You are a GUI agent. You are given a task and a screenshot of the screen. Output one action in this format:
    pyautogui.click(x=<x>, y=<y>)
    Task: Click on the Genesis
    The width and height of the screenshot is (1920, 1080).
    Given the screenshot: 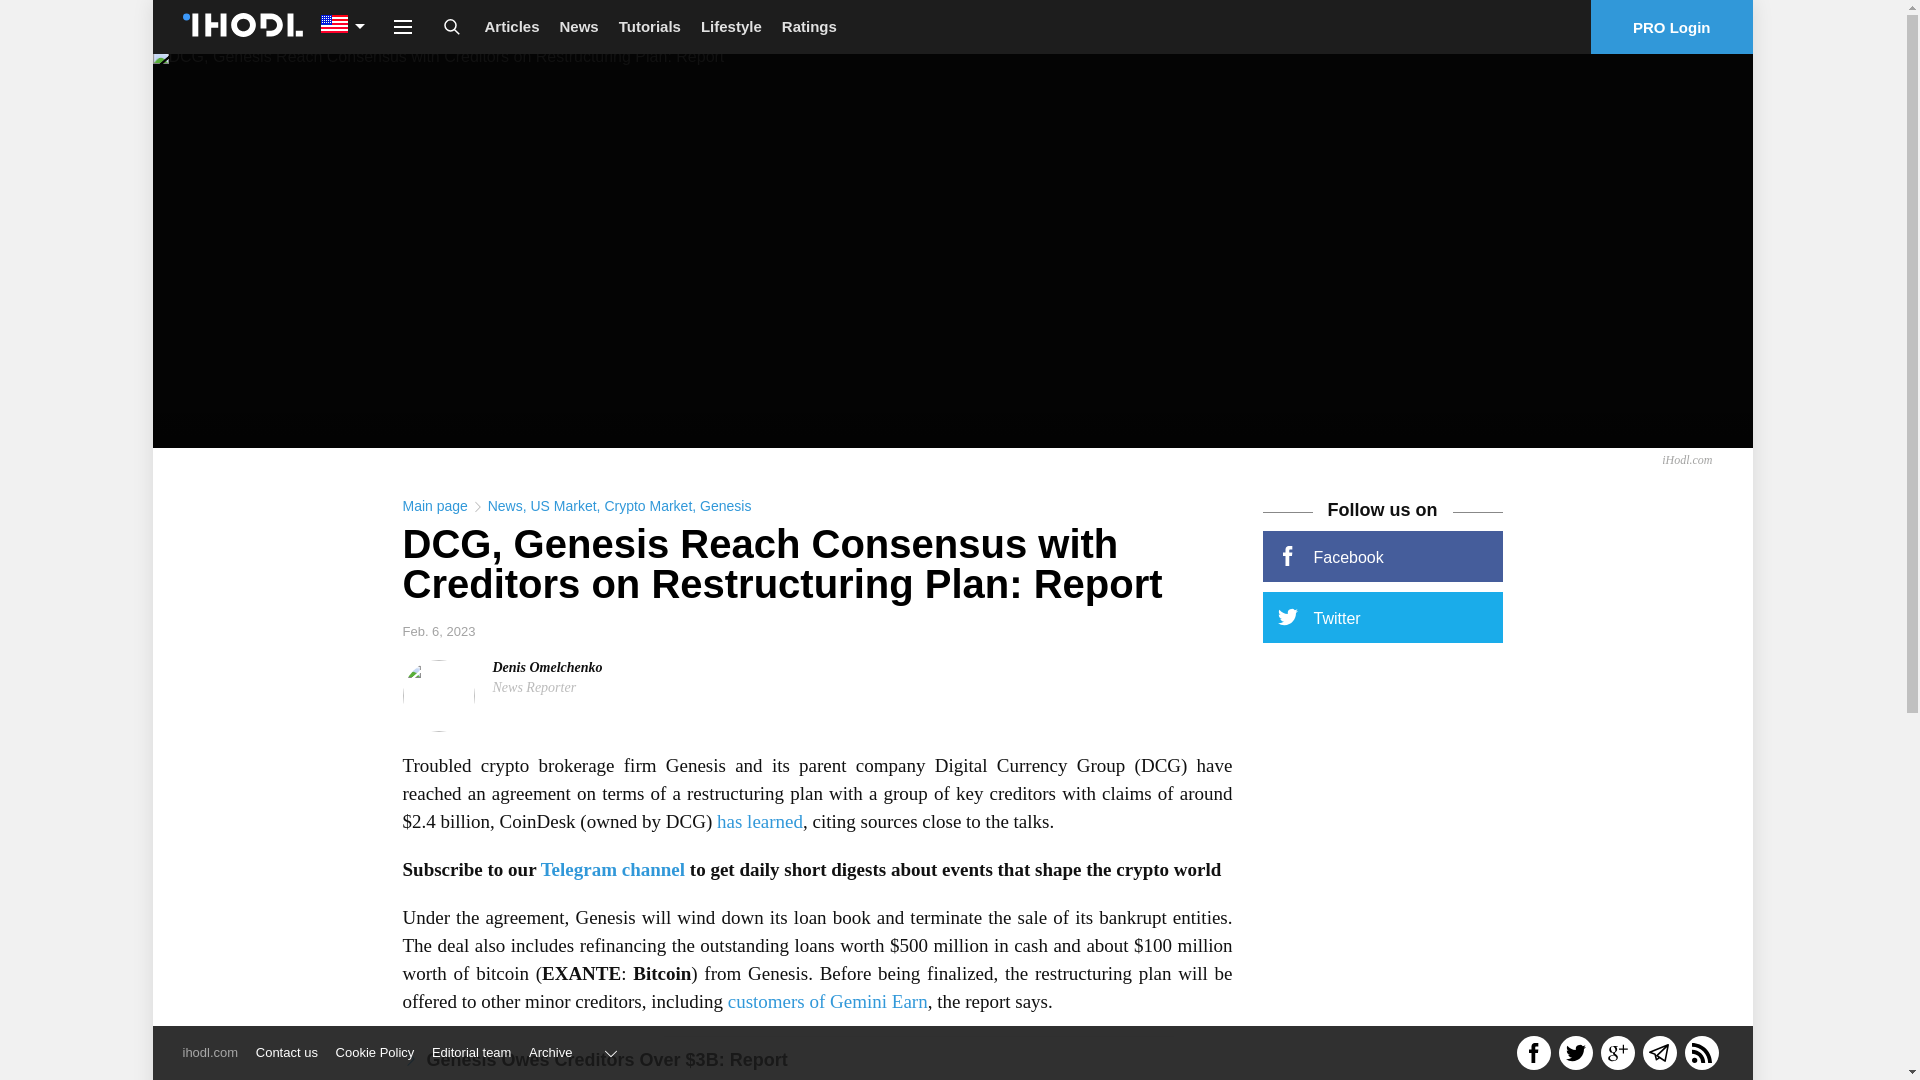 What is the action you would take?
    pyautogui.click(x=725, y=506)
    